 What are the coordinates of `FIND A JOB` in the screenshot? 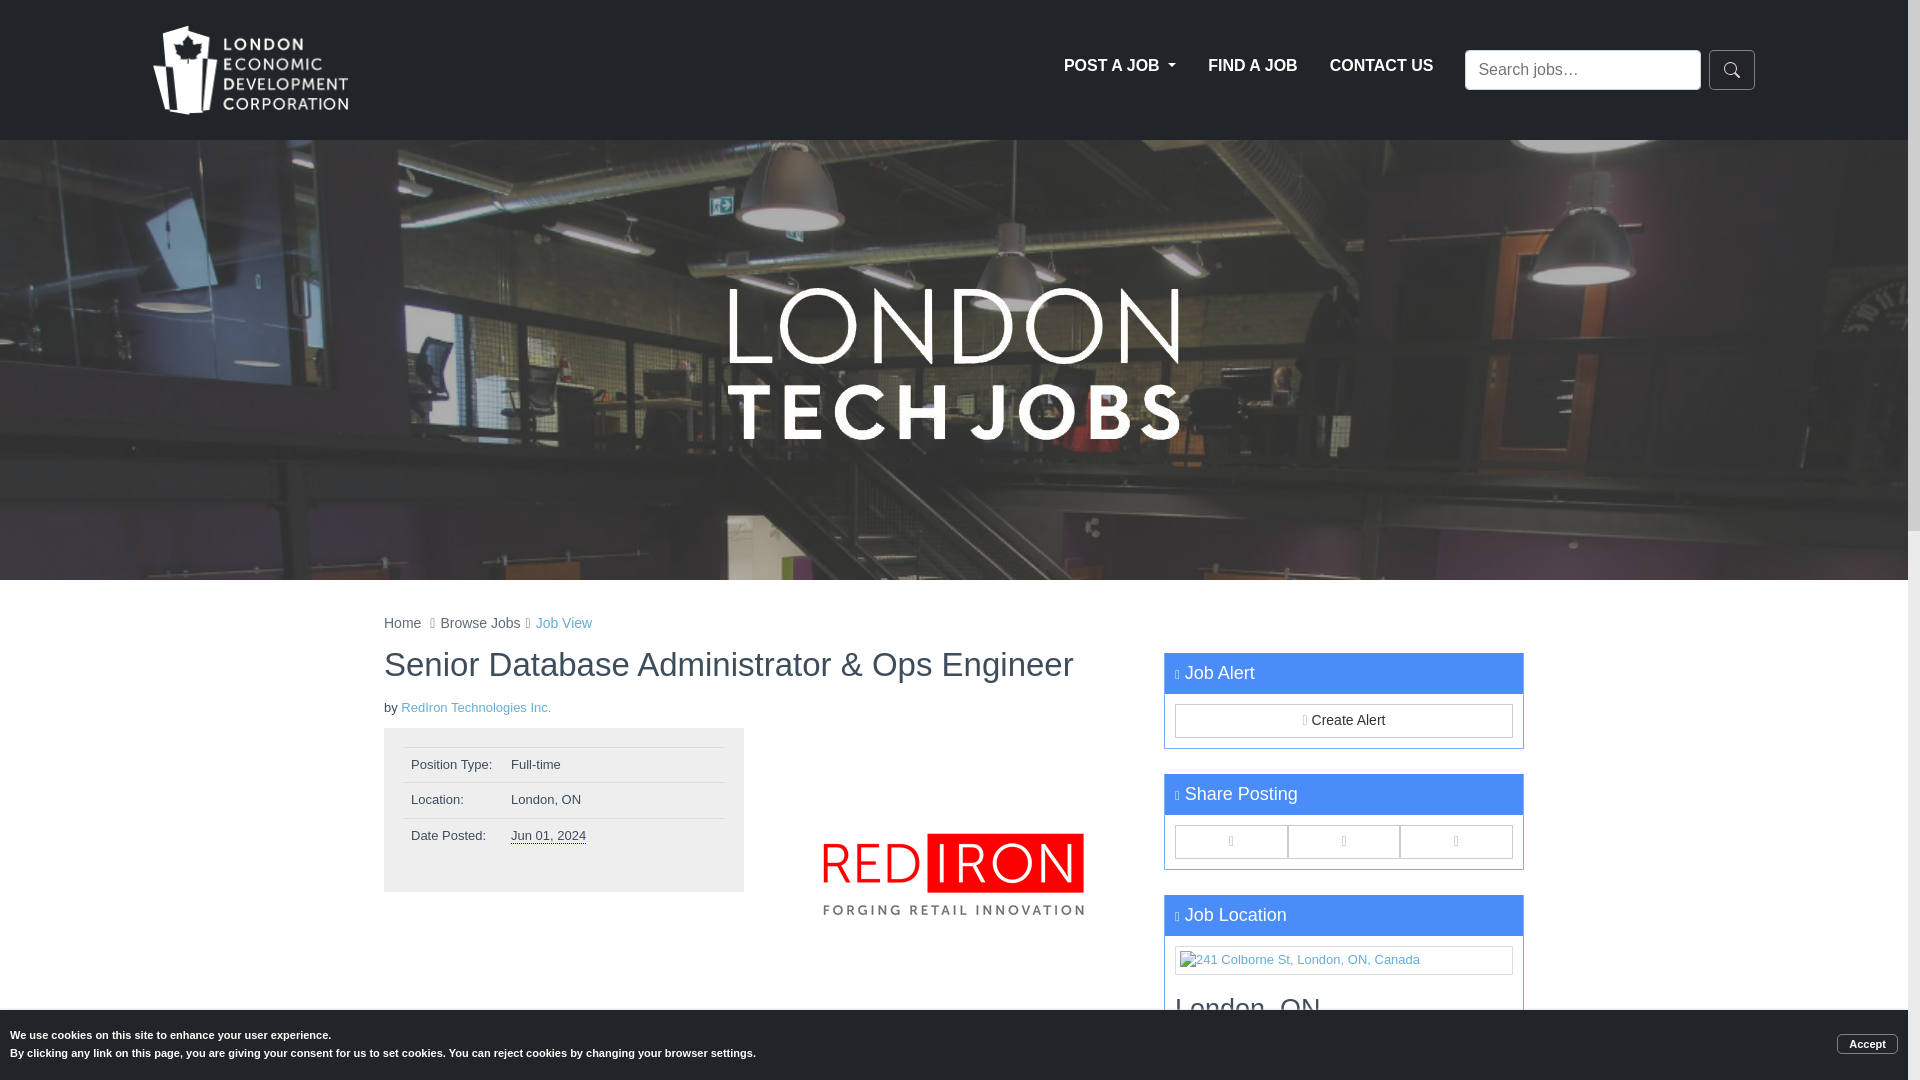 It's located at (1252, 66).